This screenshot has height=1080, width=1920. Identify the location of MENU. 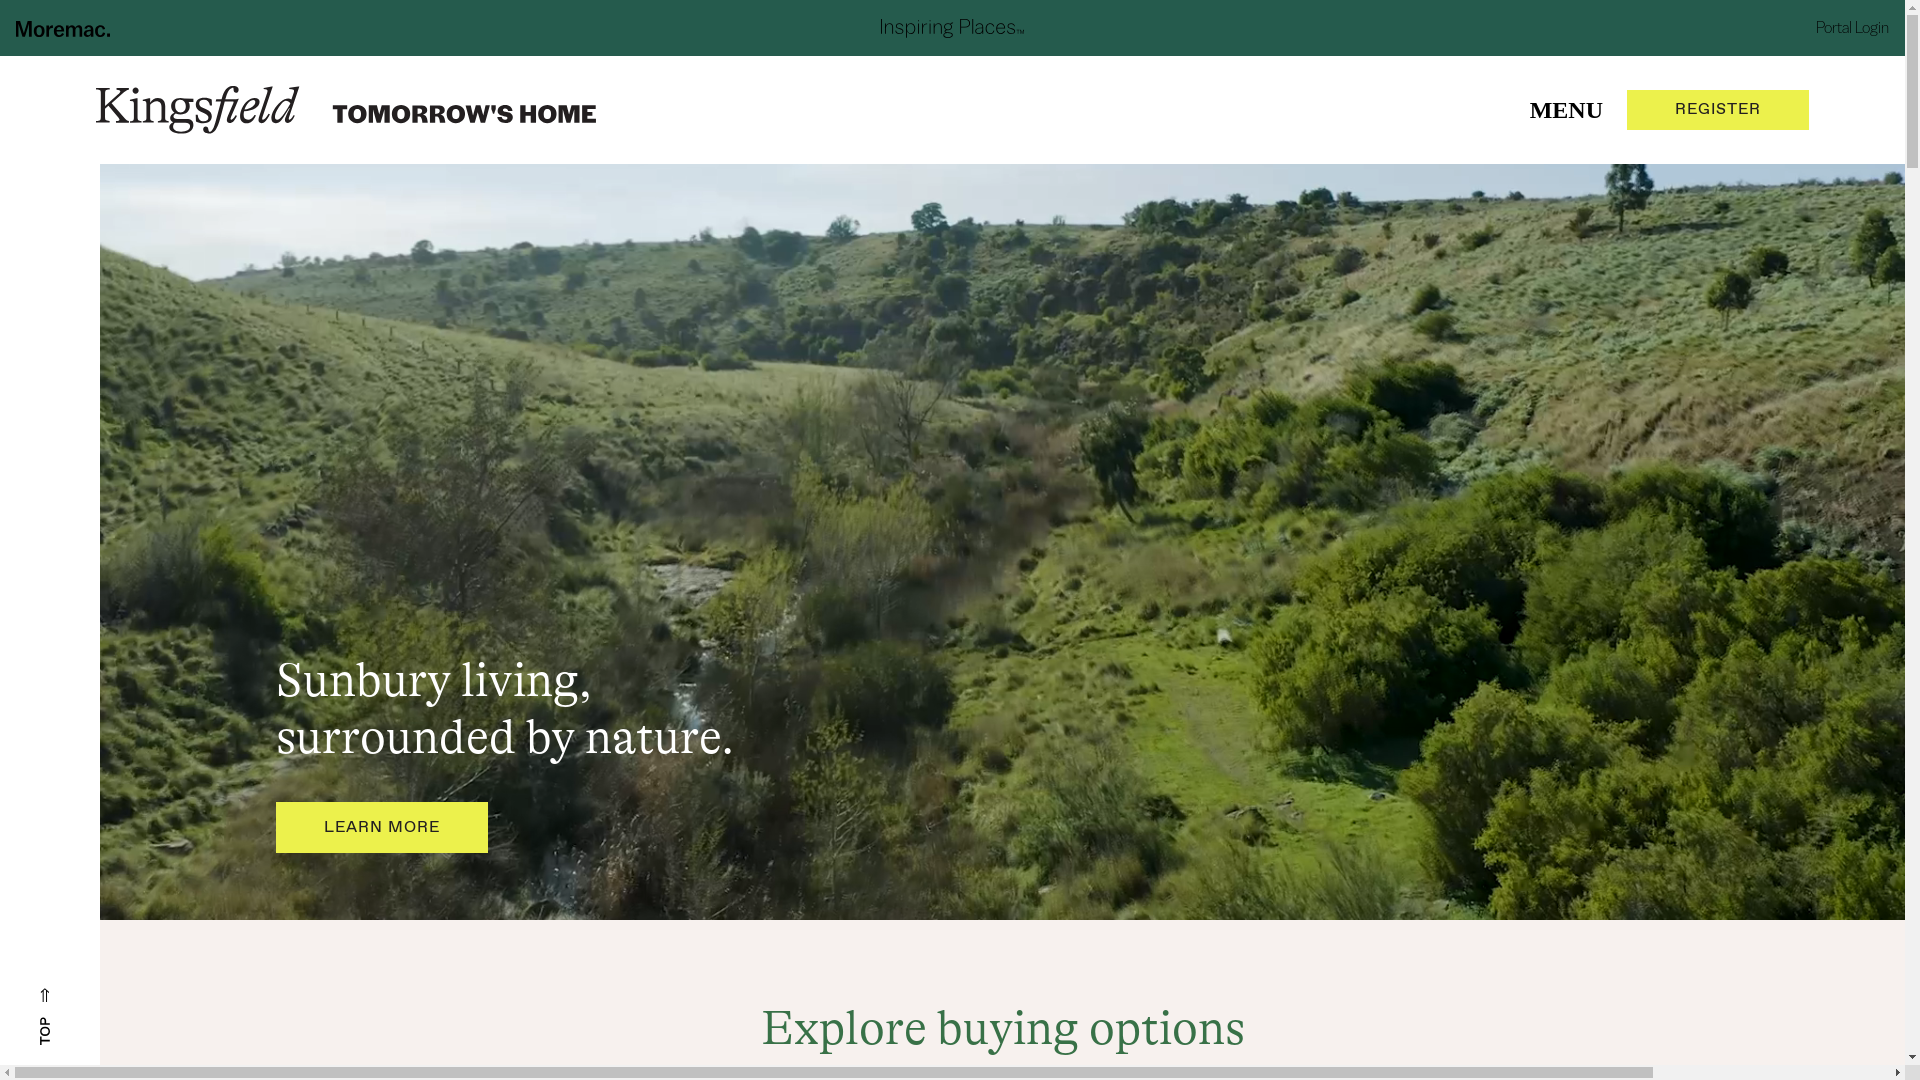
(1566, 110).